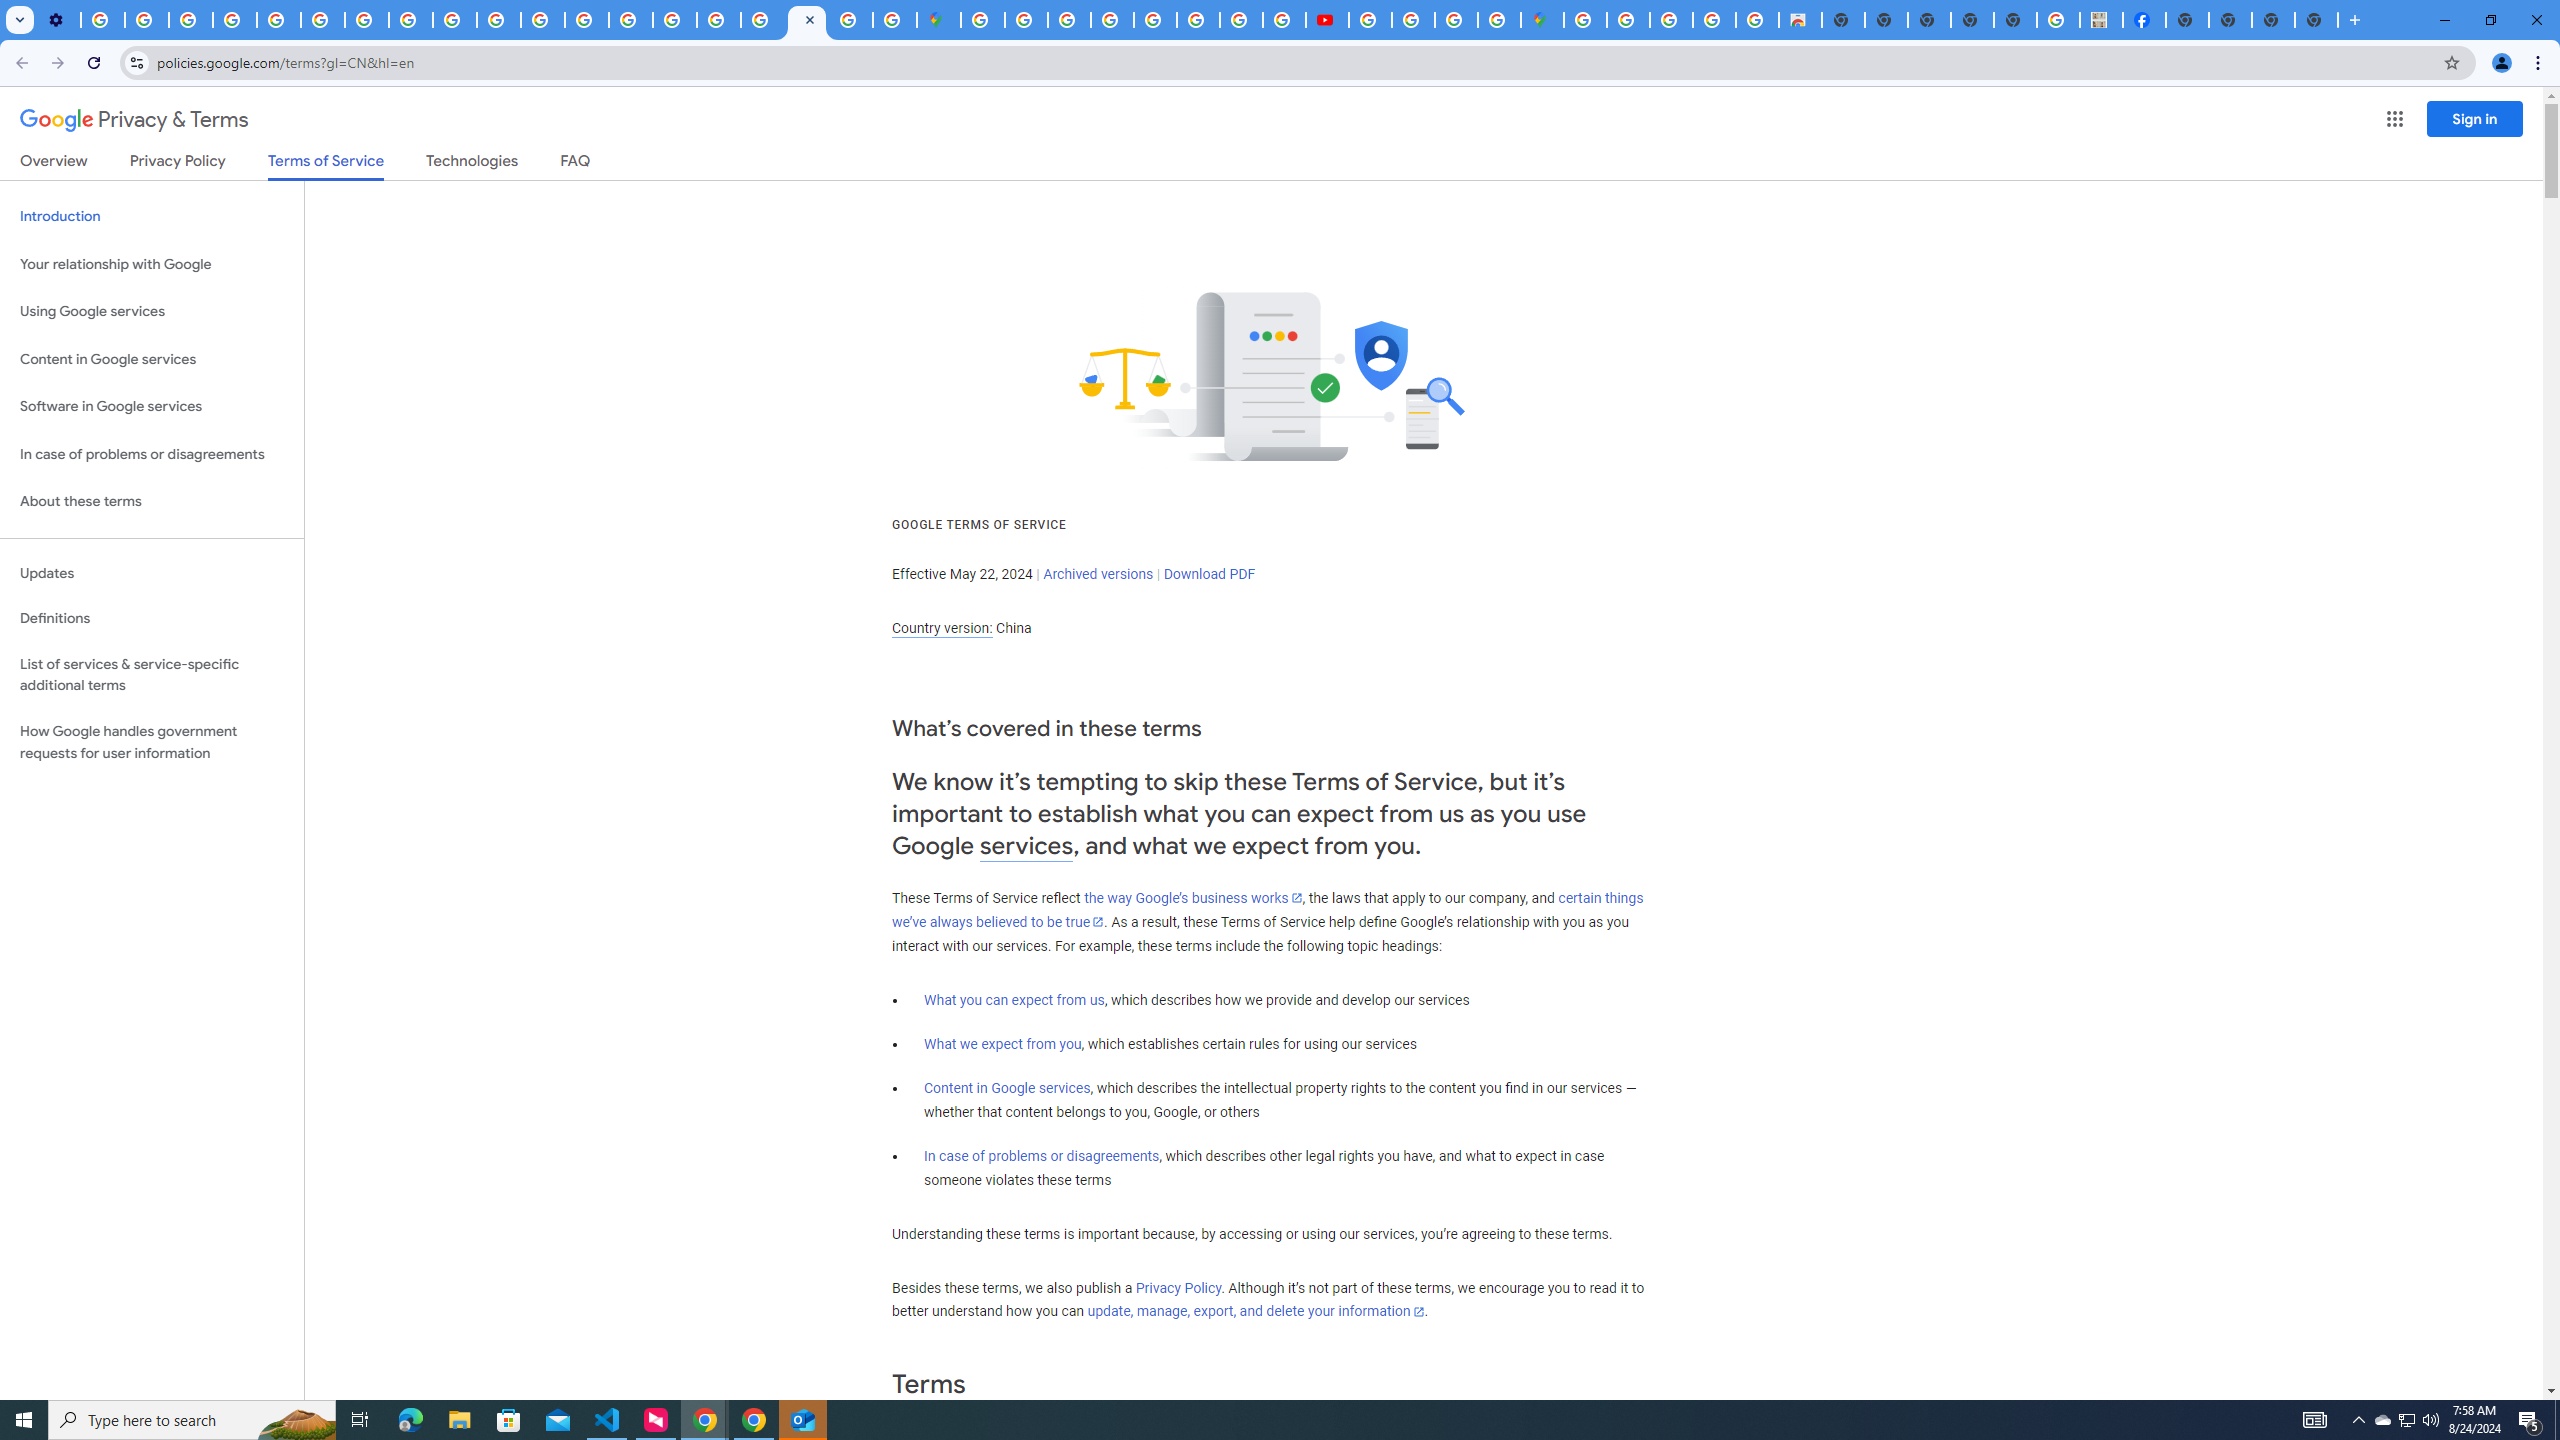 The width and height of the screenshot is (2560, 1440). I want to click on Privacy Checkup, so click(498, 20).